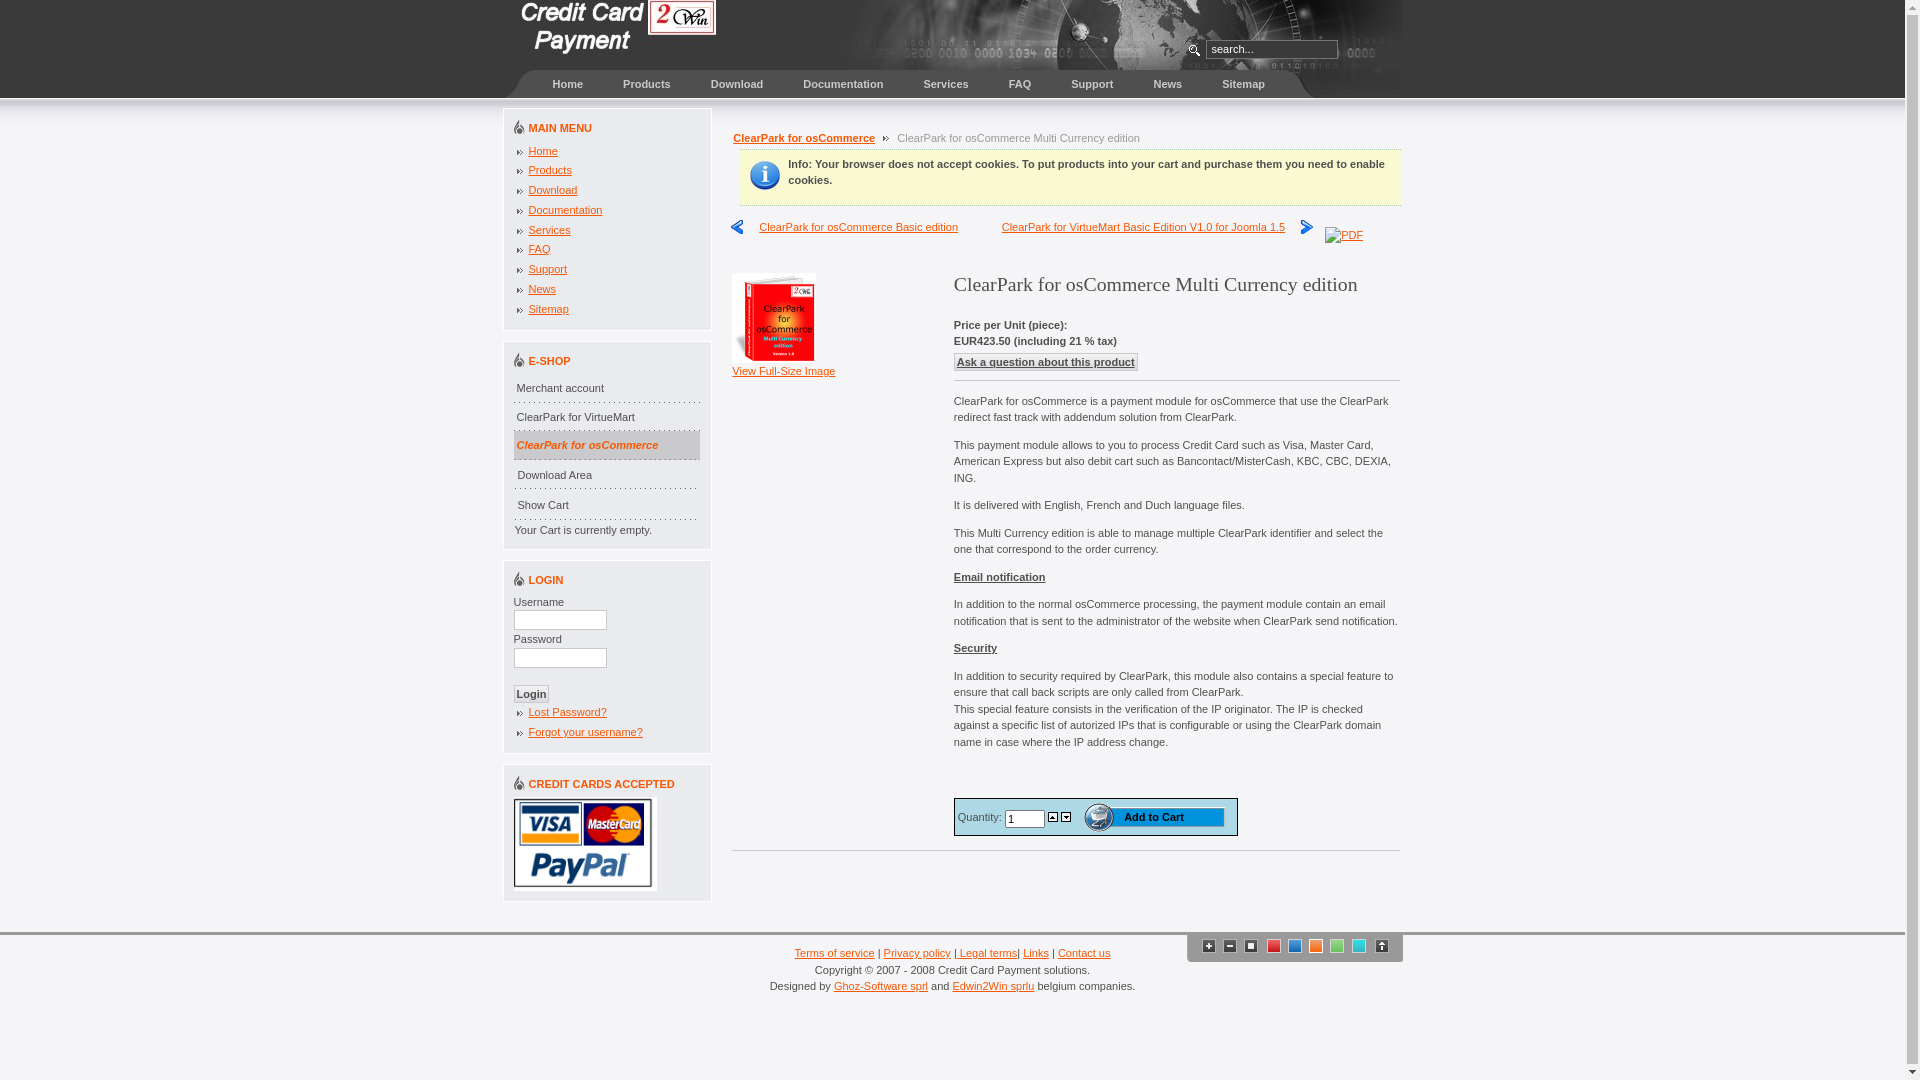 This screenshot has width=1920, height=1080. What do you see at coordinates (784, 365) in the screenshot?
I see `View Full-Size Image` at bounding box center [784, 365].